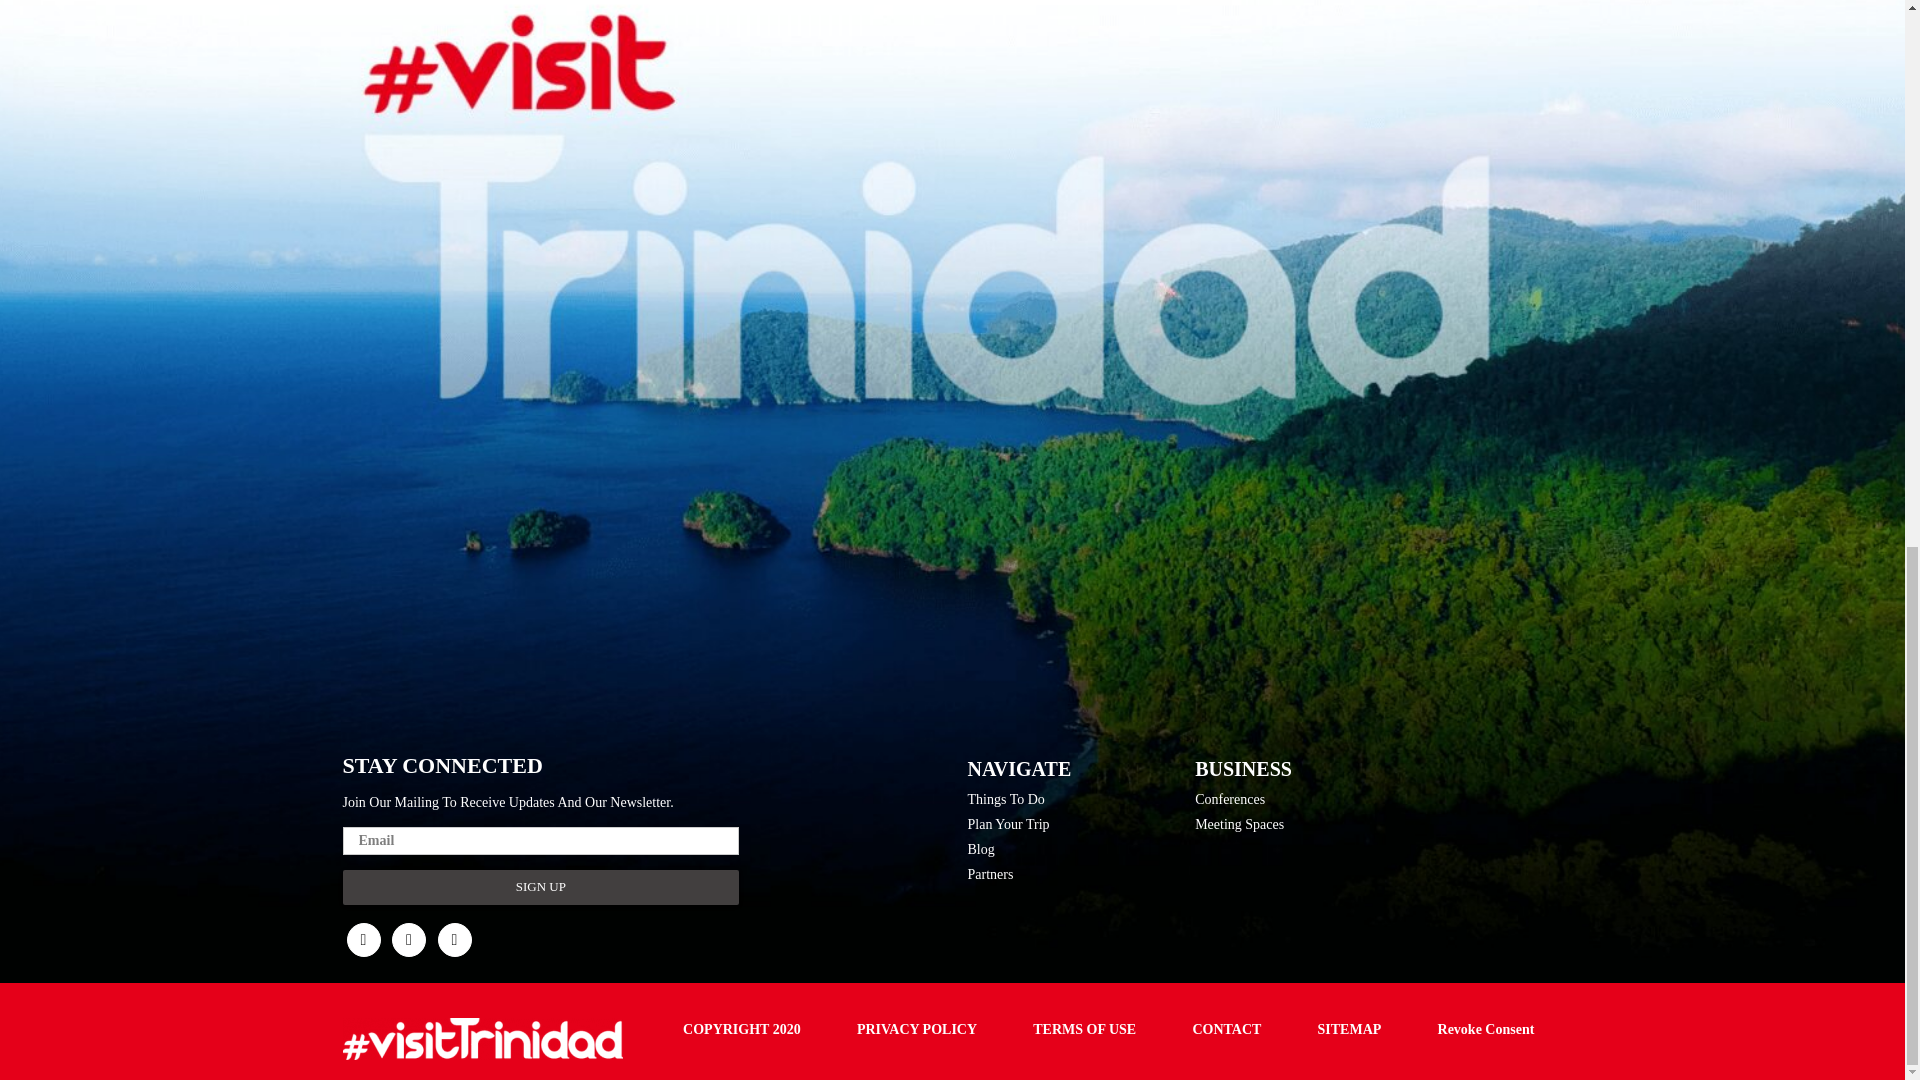 This screenshot has height=1080, width=1920. I want to click on Revoke consent, so click(1486, 1030).